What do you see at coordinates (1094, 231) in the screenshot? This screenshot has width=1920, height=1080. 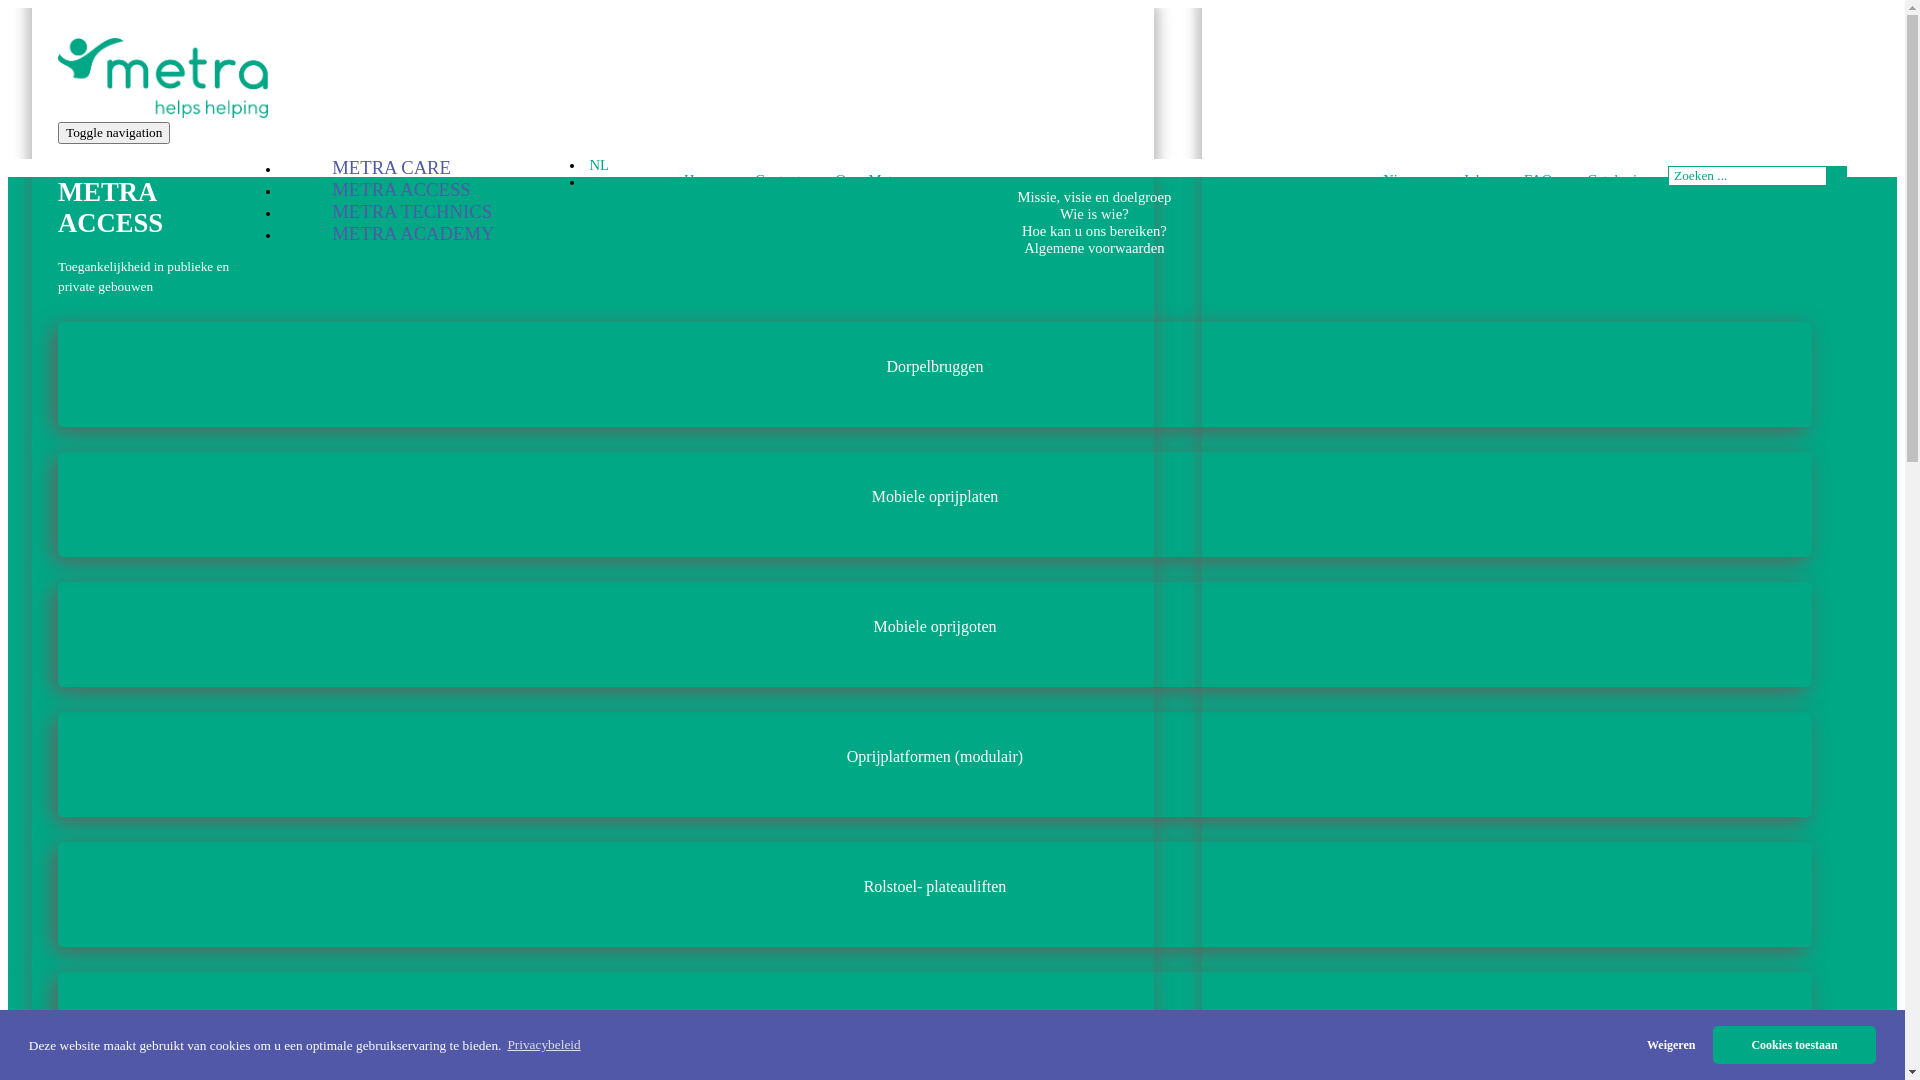 I see `Hoe kan u ons bereiken?` at bounding box center [1094, 231].